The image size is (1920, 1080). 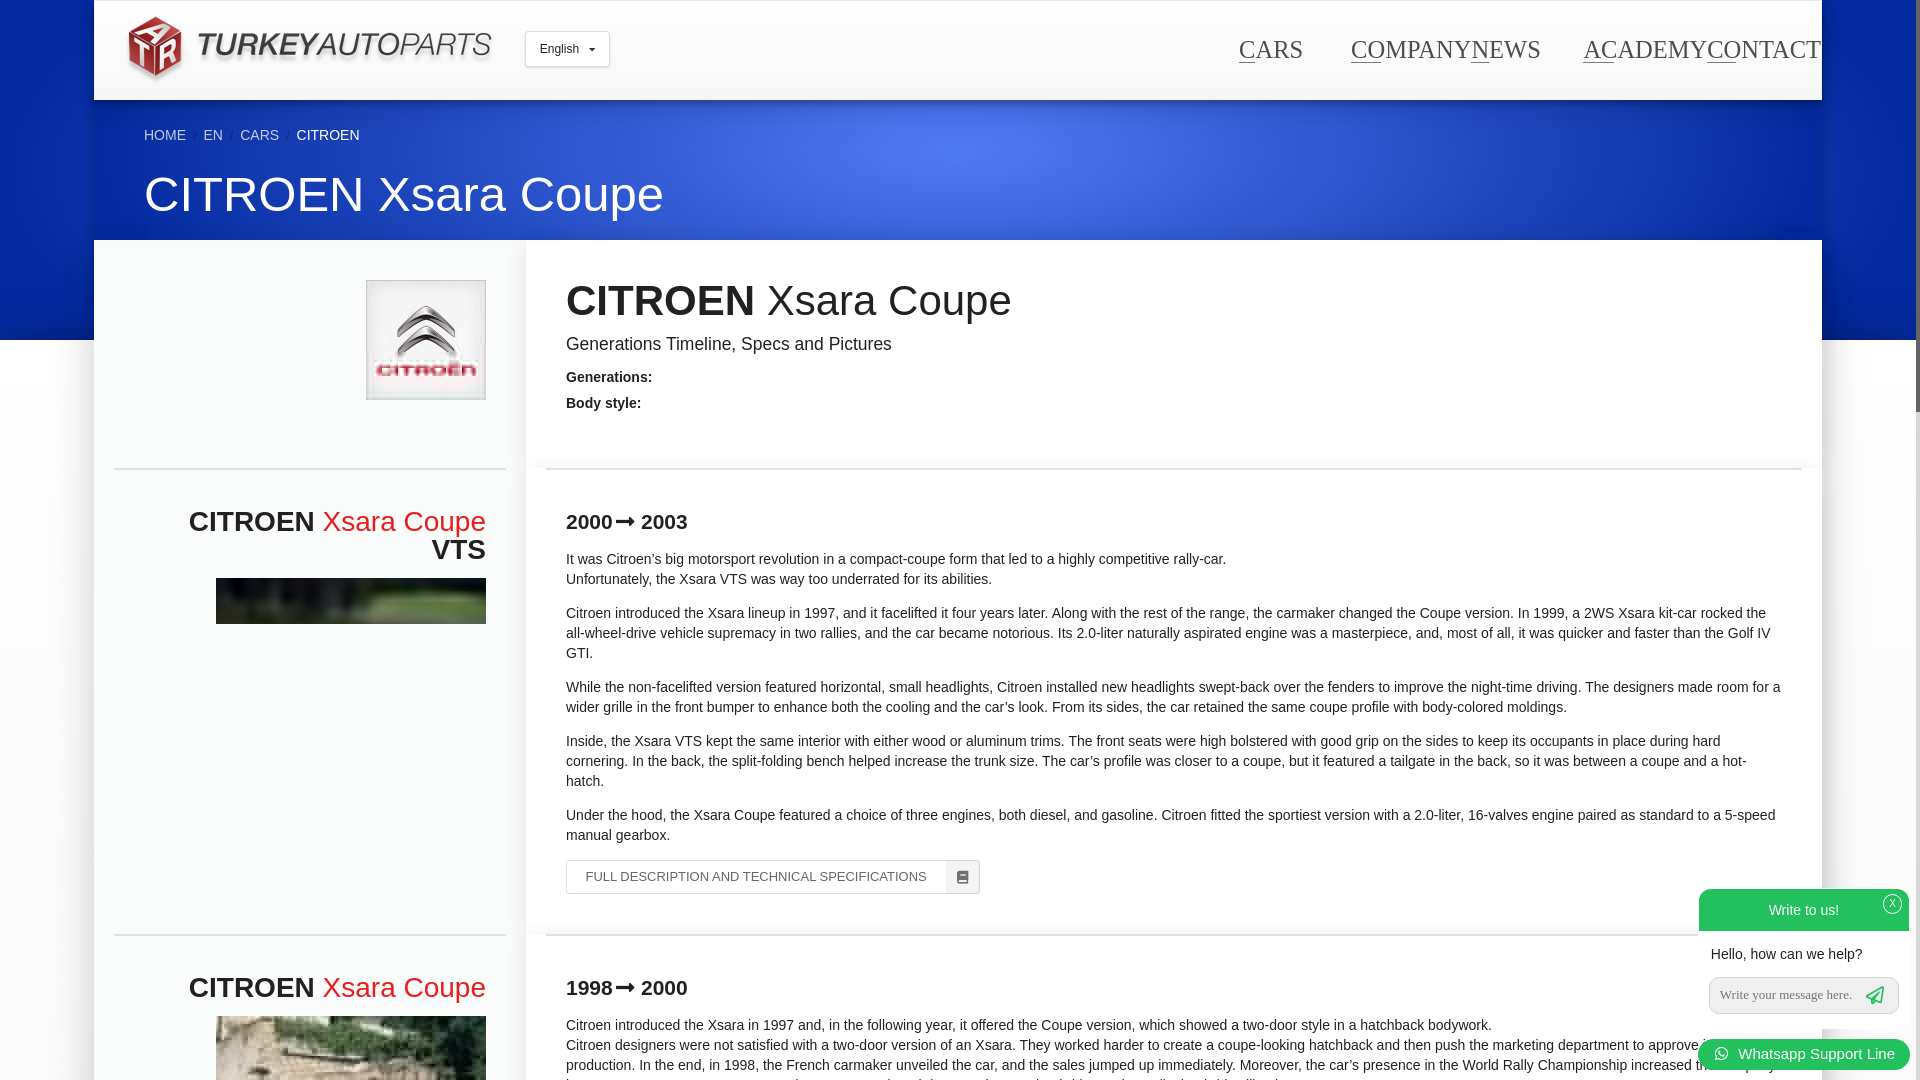 What do you see at coordinates (259, 134) in the screenshot?
I see `CARS` at bounding box center [259, 134].